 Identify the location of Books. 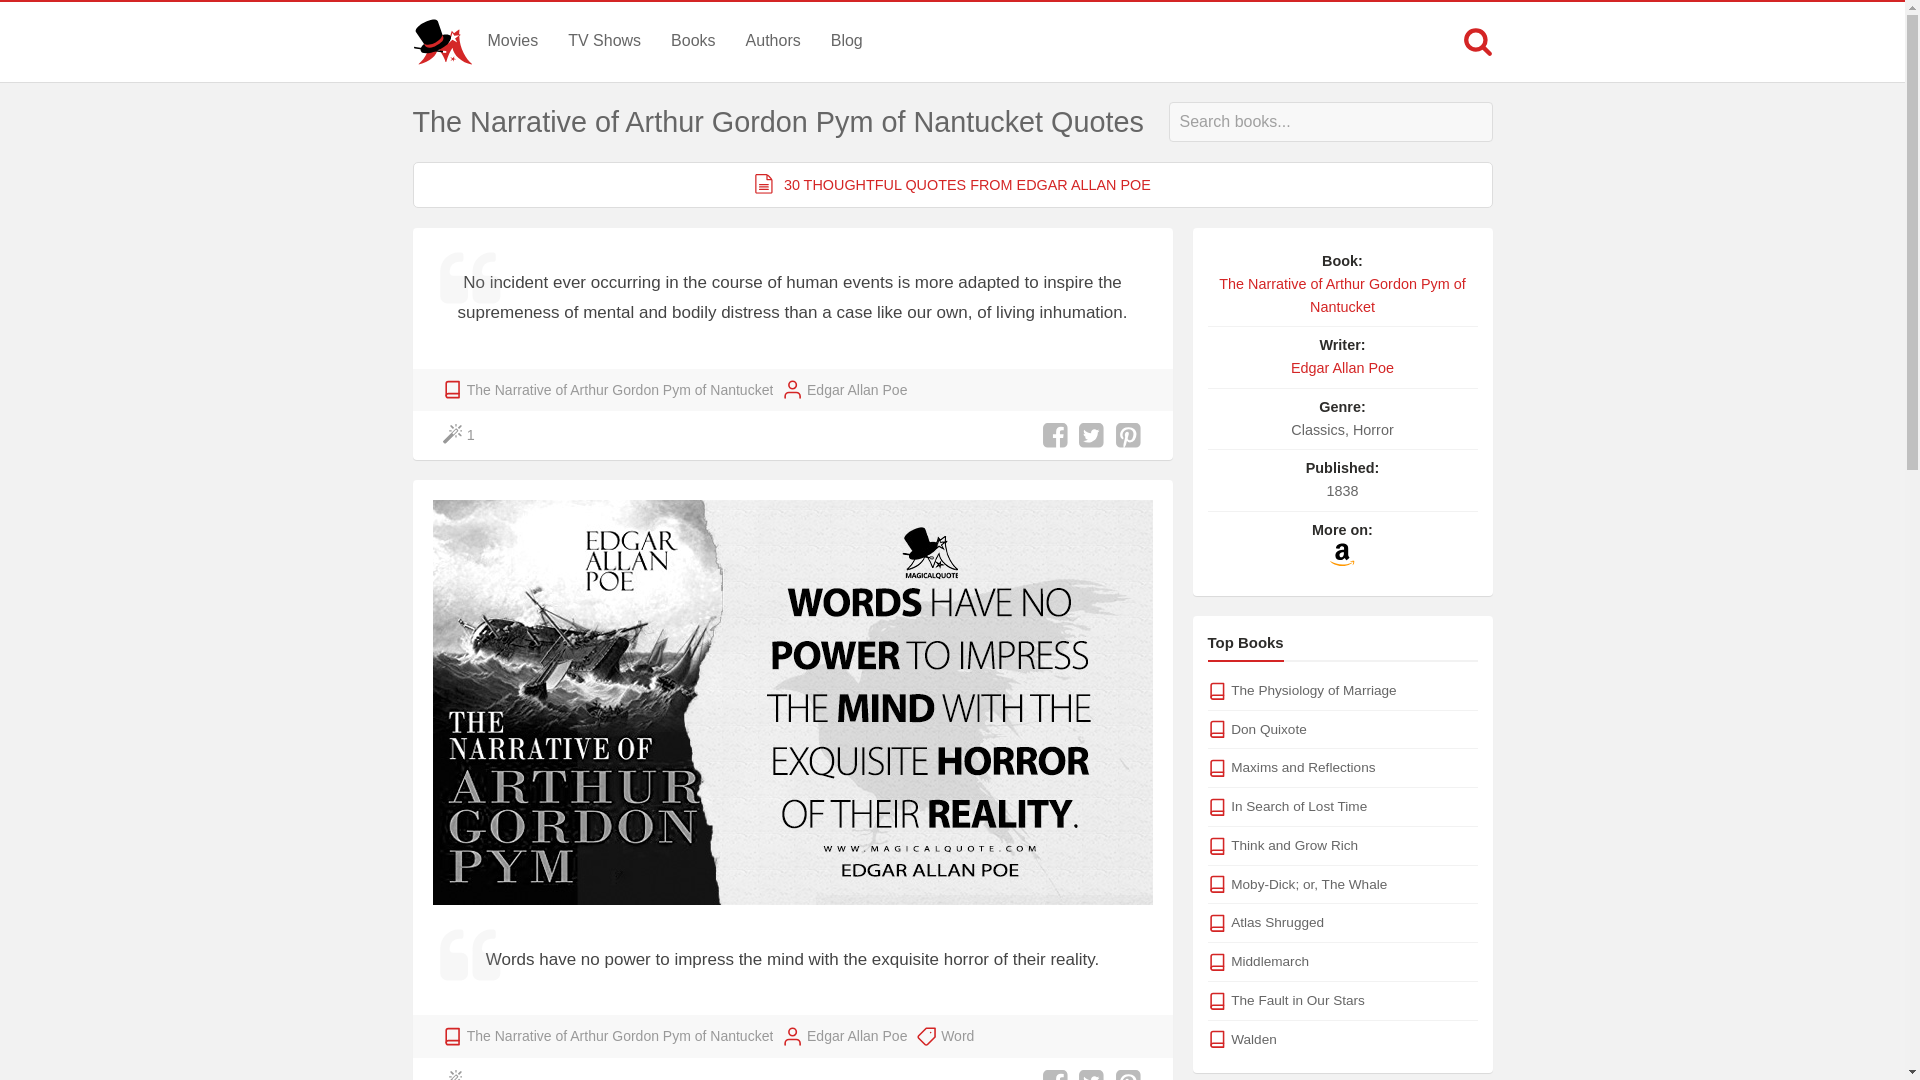
(692, 40).